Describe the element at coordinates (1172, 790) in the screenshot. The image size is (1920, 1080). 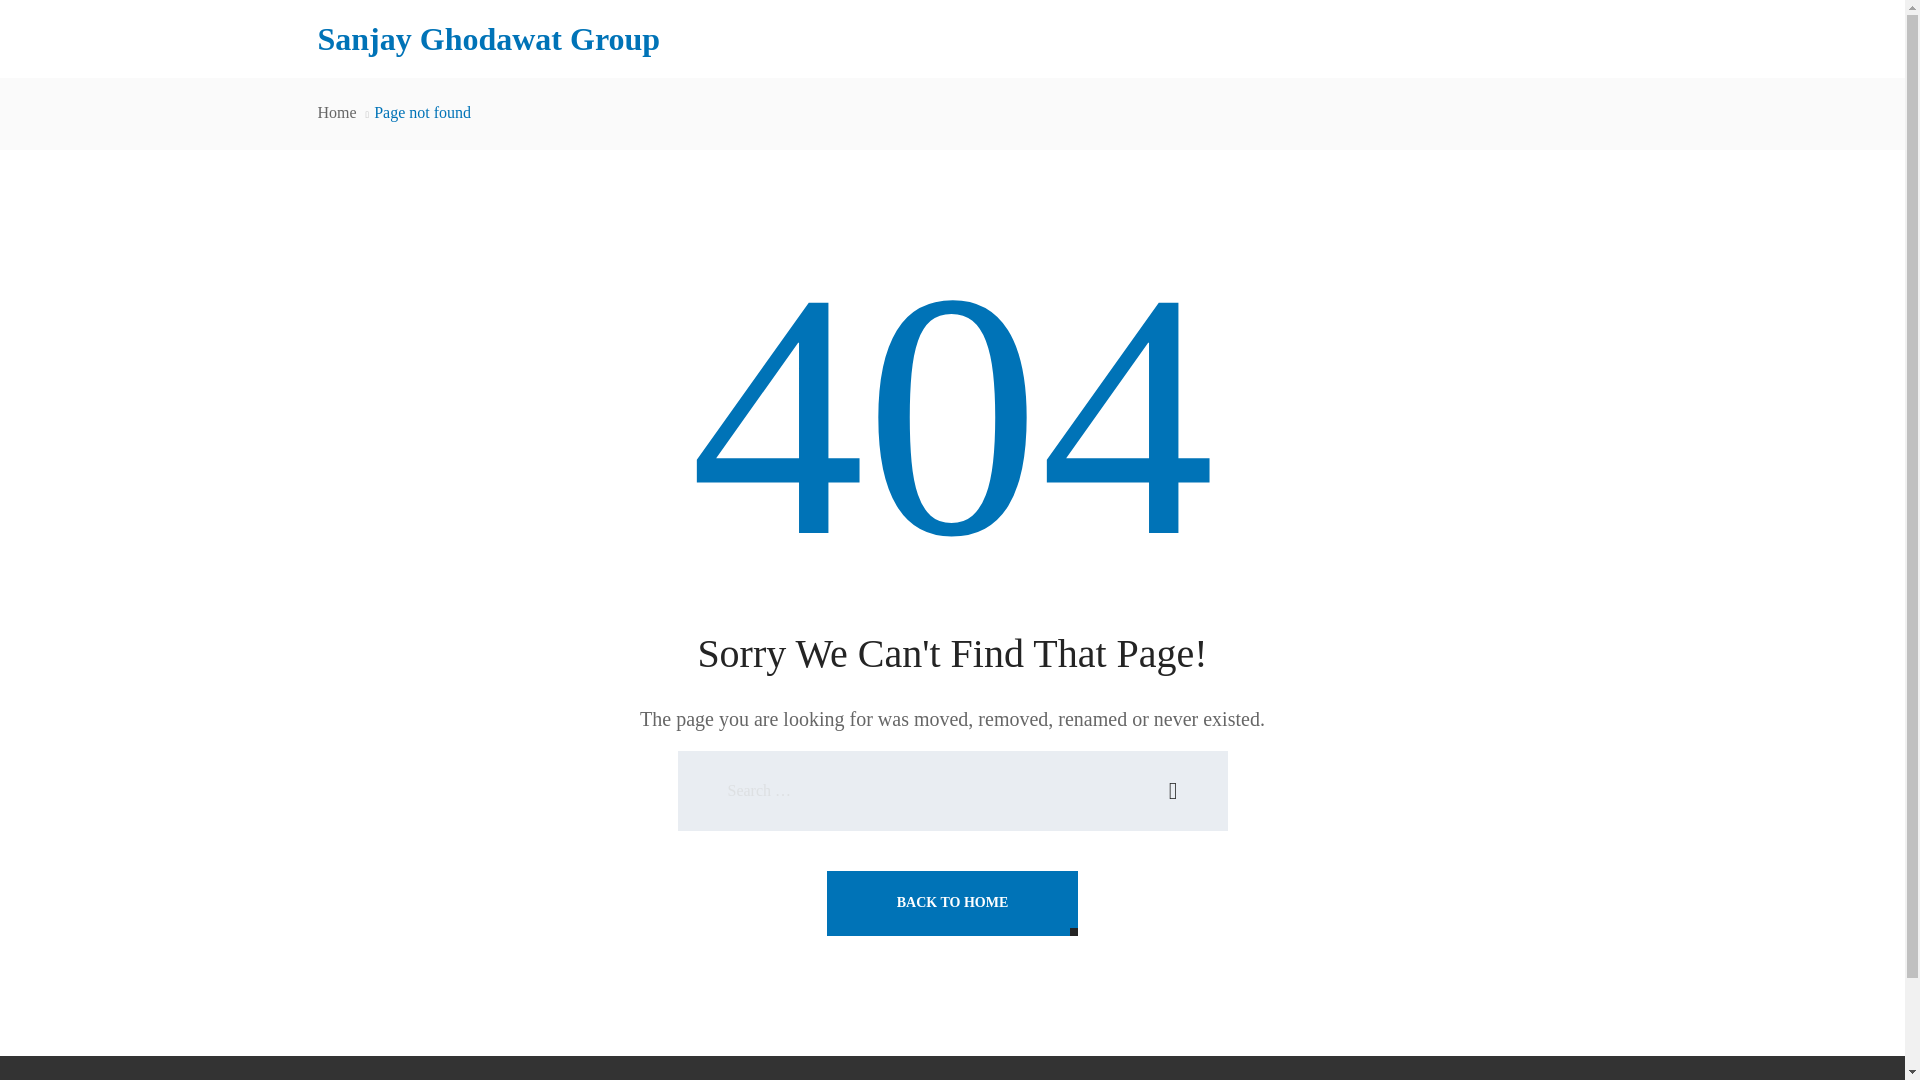
I see `Search` at that location.